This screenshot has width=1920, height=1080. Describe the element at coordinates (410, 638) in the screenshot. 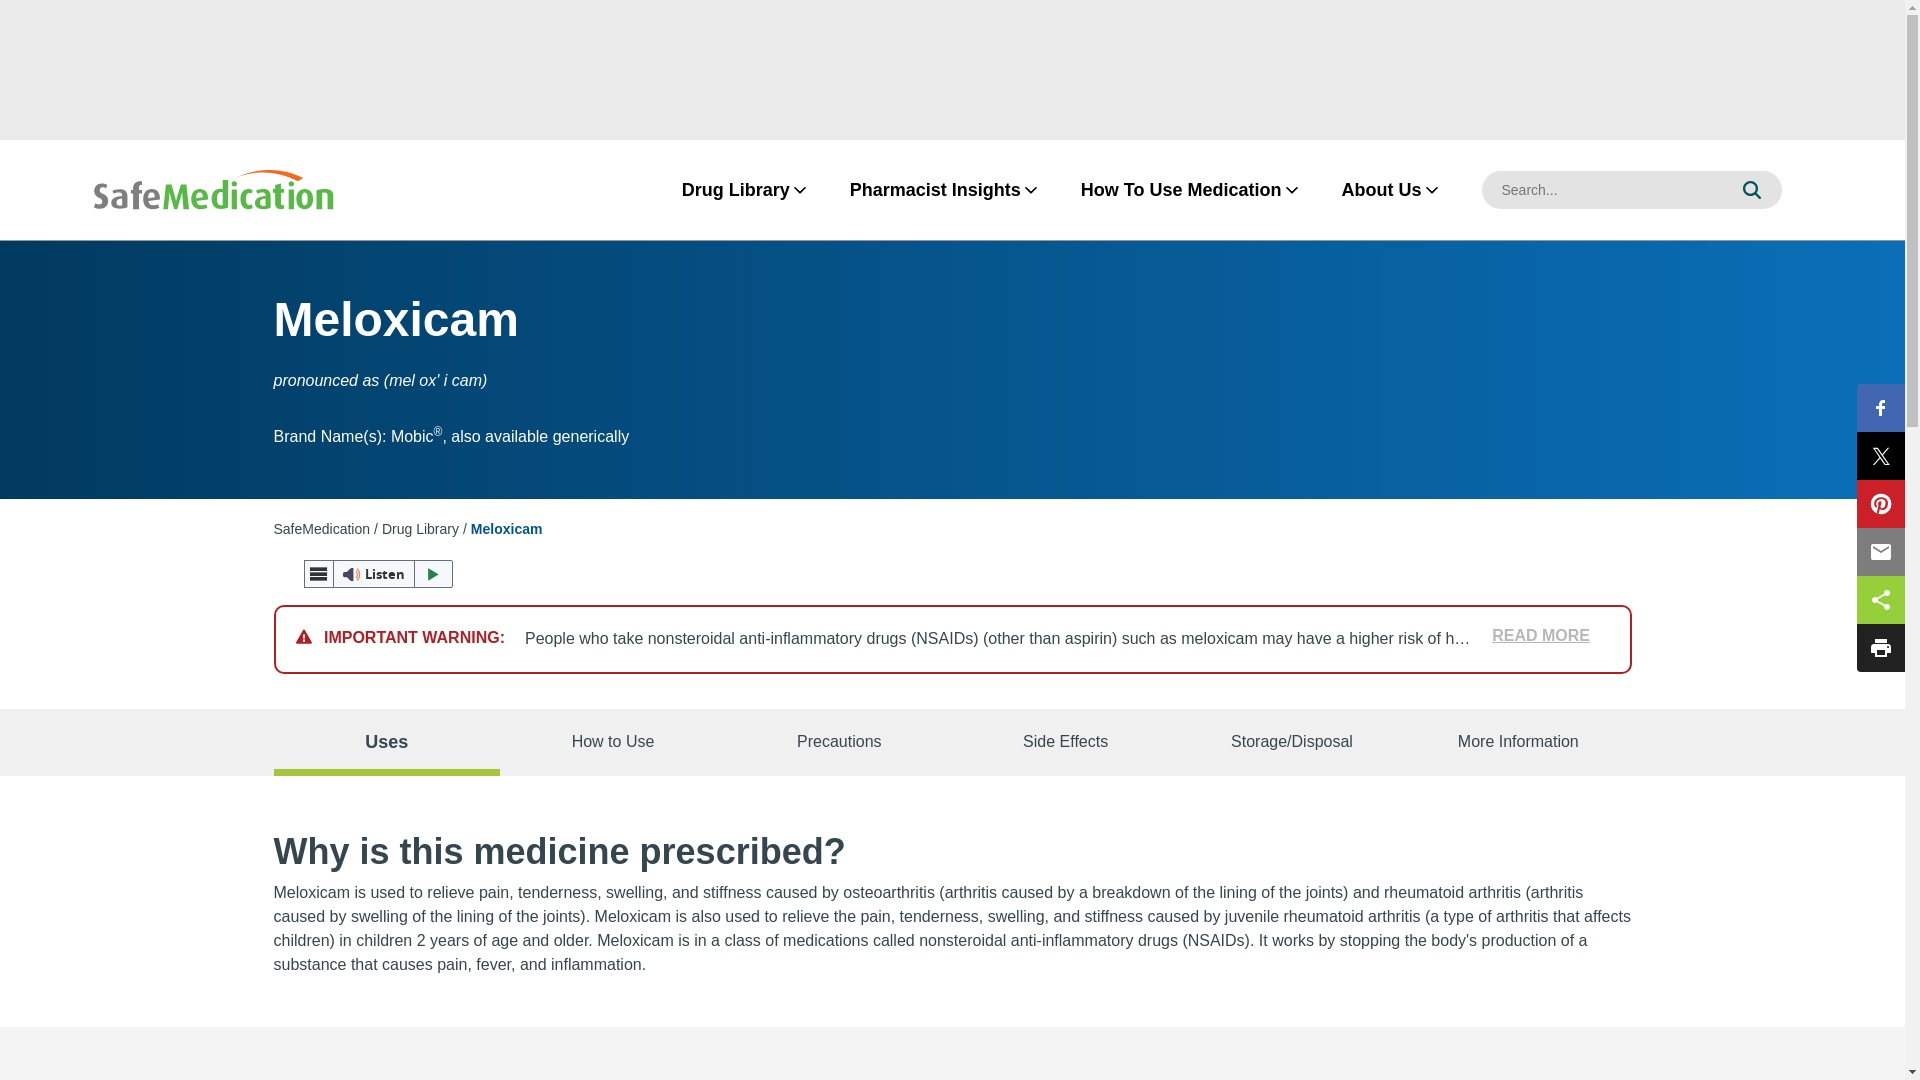

I see `IMPORTANT WARNING:` at that location.